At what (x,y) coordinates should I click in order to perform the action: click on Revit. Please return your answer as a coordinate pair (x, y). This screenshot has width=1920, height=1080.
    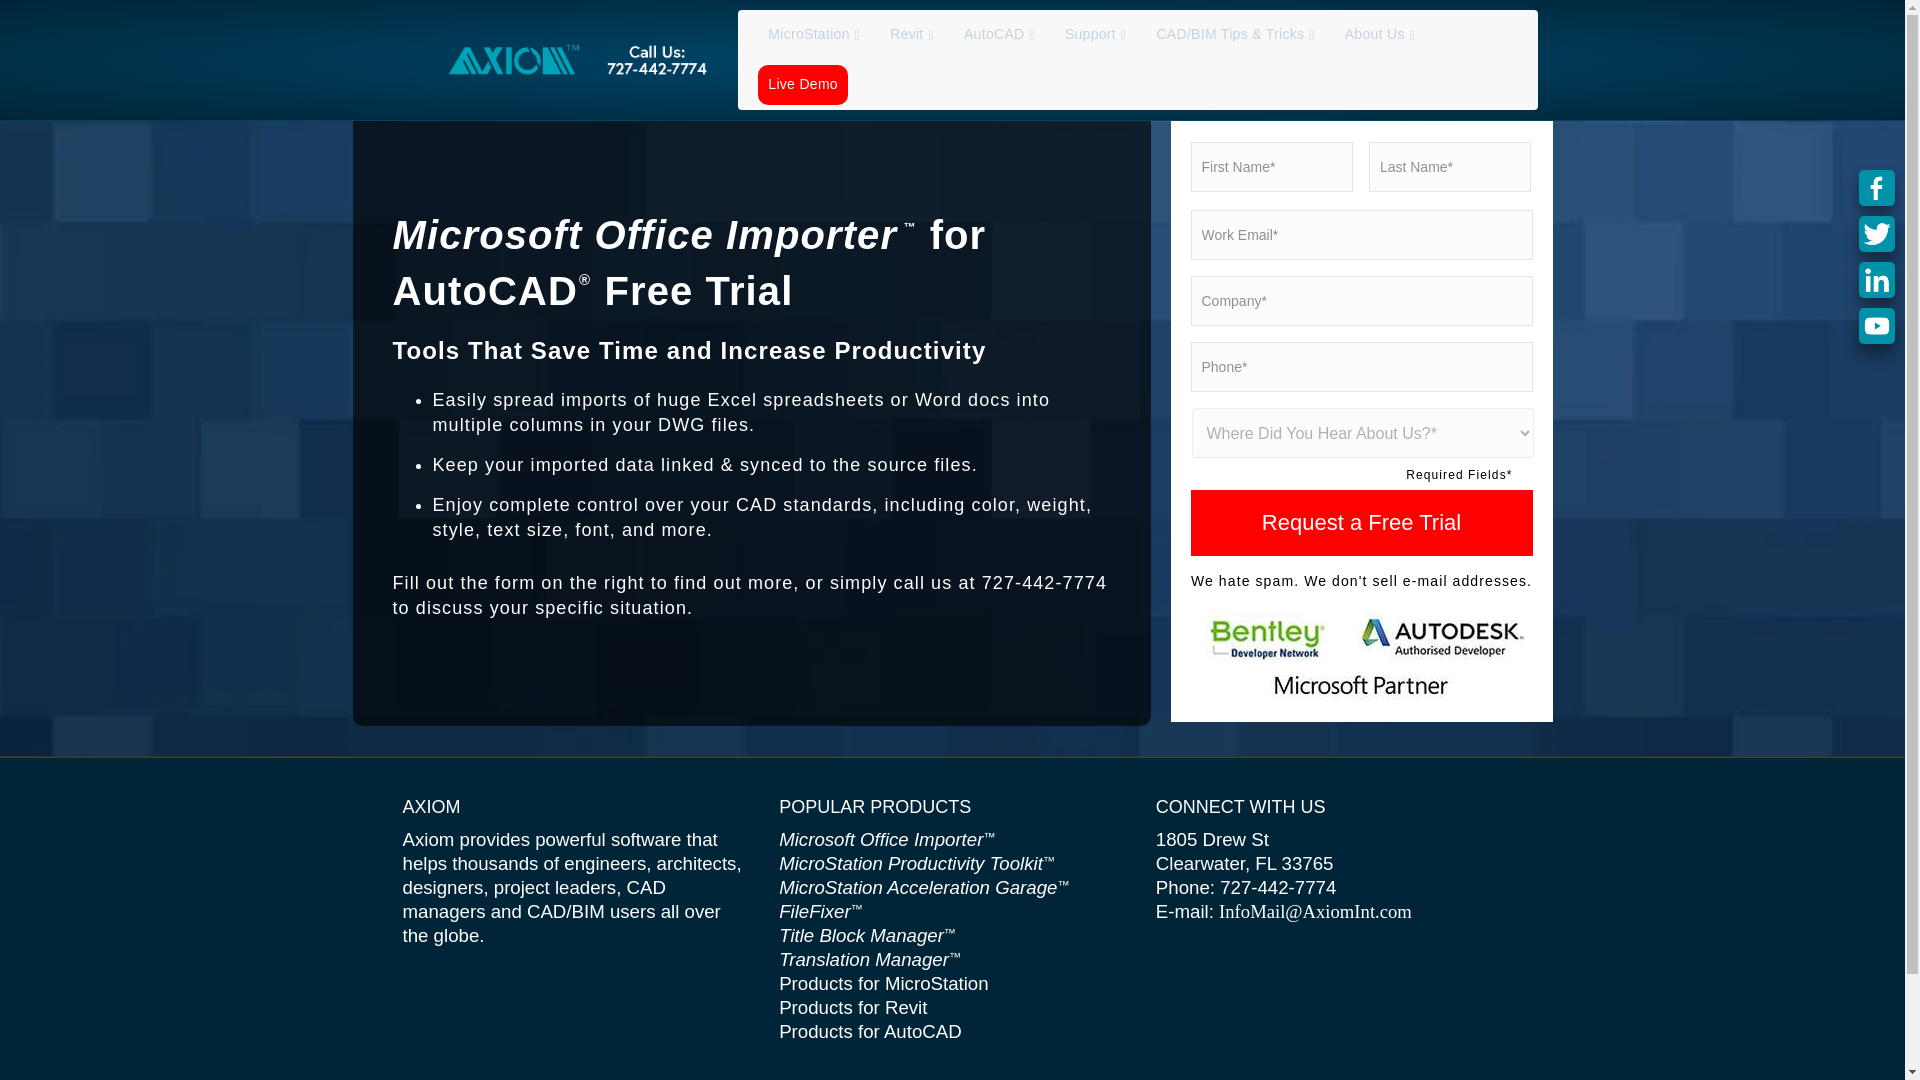
    Looking at the image, I should click on (912, 34).